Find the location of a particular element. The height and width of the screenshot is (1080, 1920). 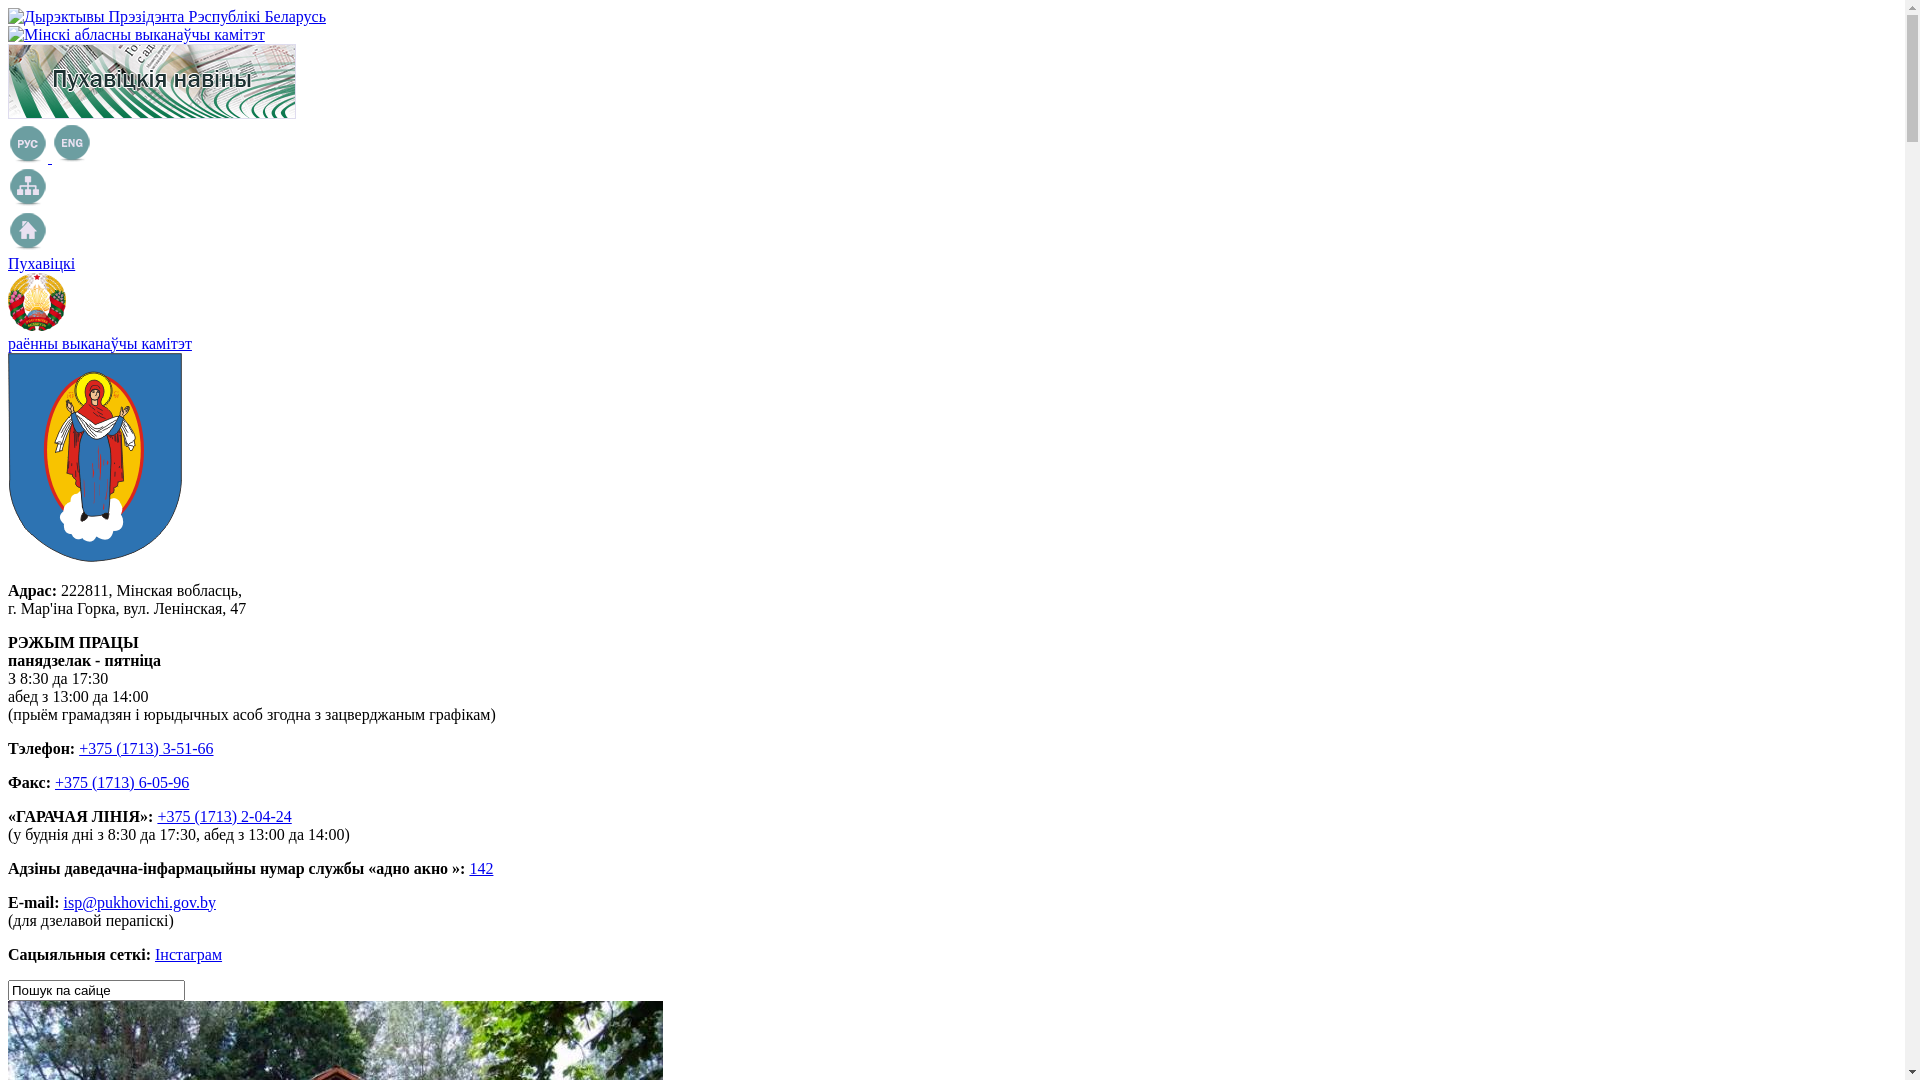

+375 (1713) 2-04-24 is located at coordinates (224, 816).